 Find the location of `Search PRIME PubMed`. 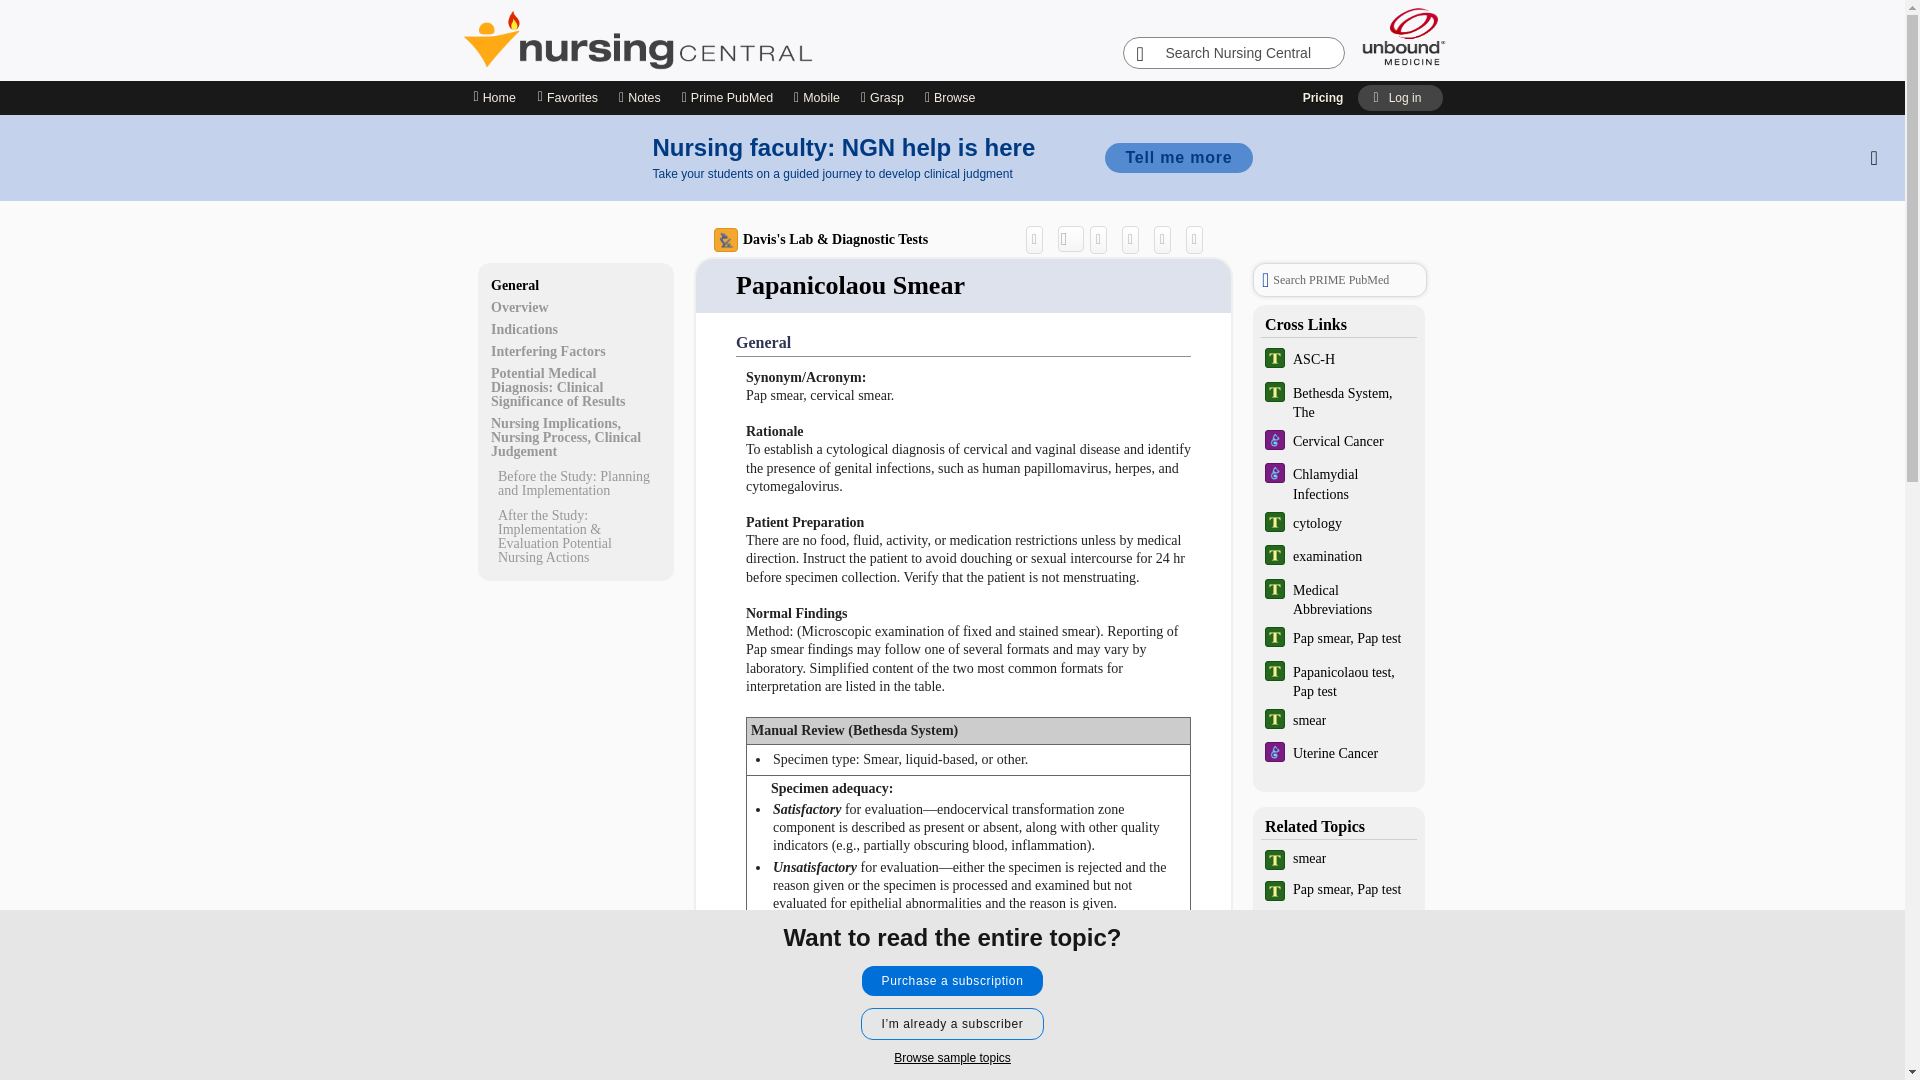

Search PRIME PubMed is located at coordinates (1340, 279).